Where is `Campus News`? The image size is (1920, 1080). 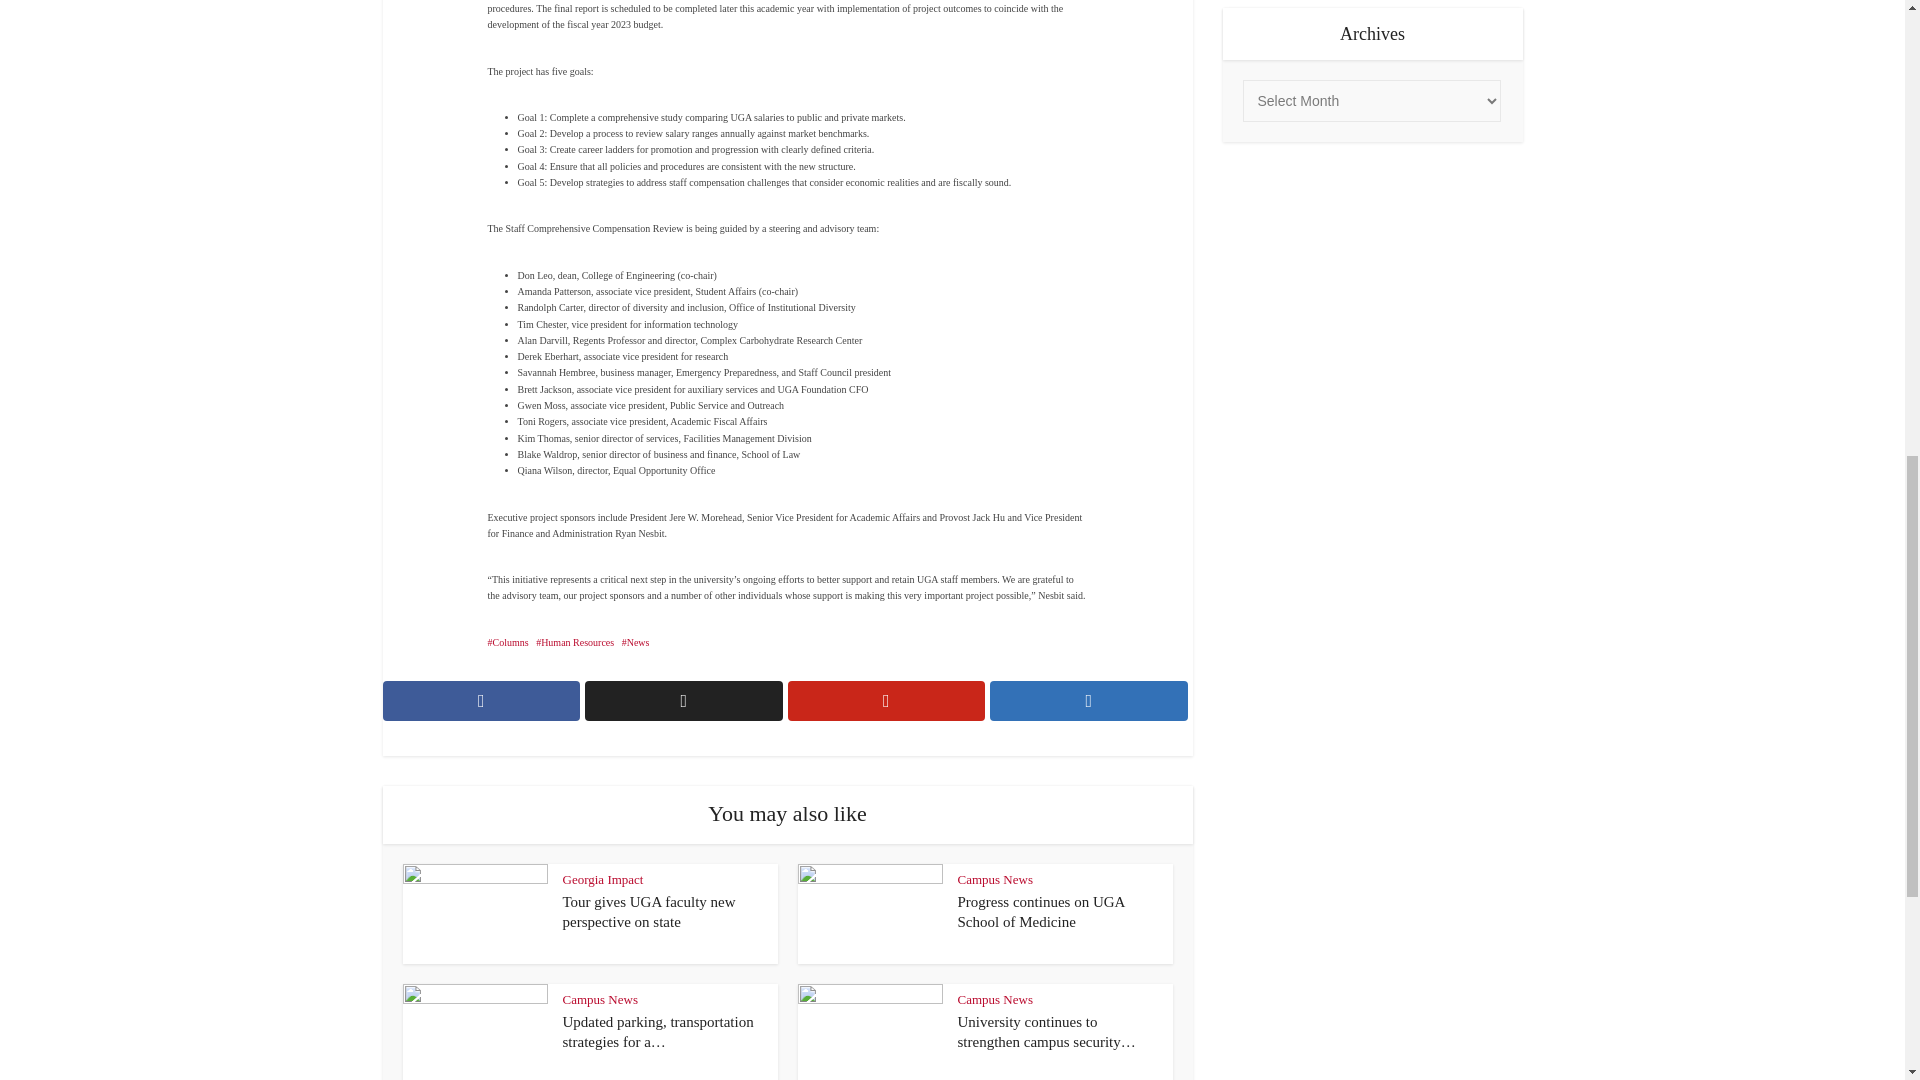
Campus News is located at coordinates (600, 999).